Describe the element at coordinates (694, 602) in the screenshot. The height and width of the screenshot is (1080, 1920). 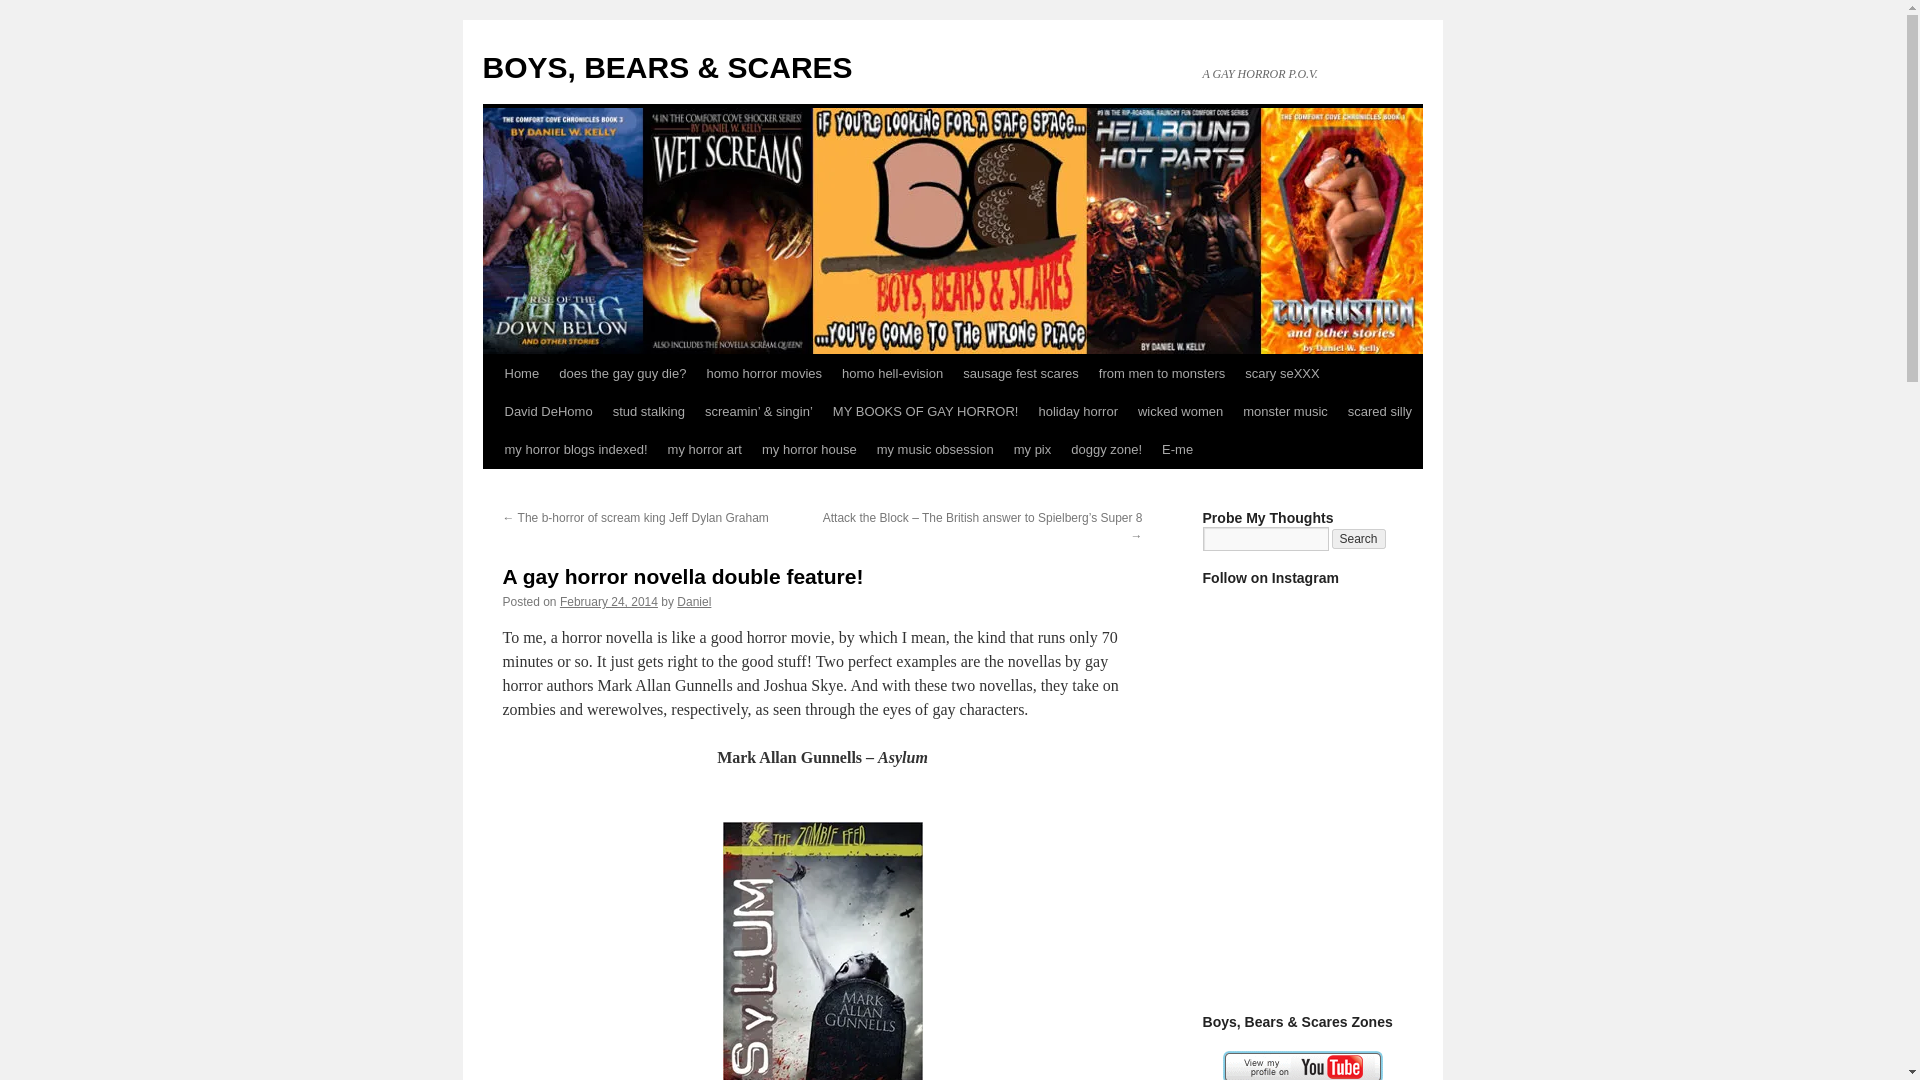
I see `Daniel` at that location.